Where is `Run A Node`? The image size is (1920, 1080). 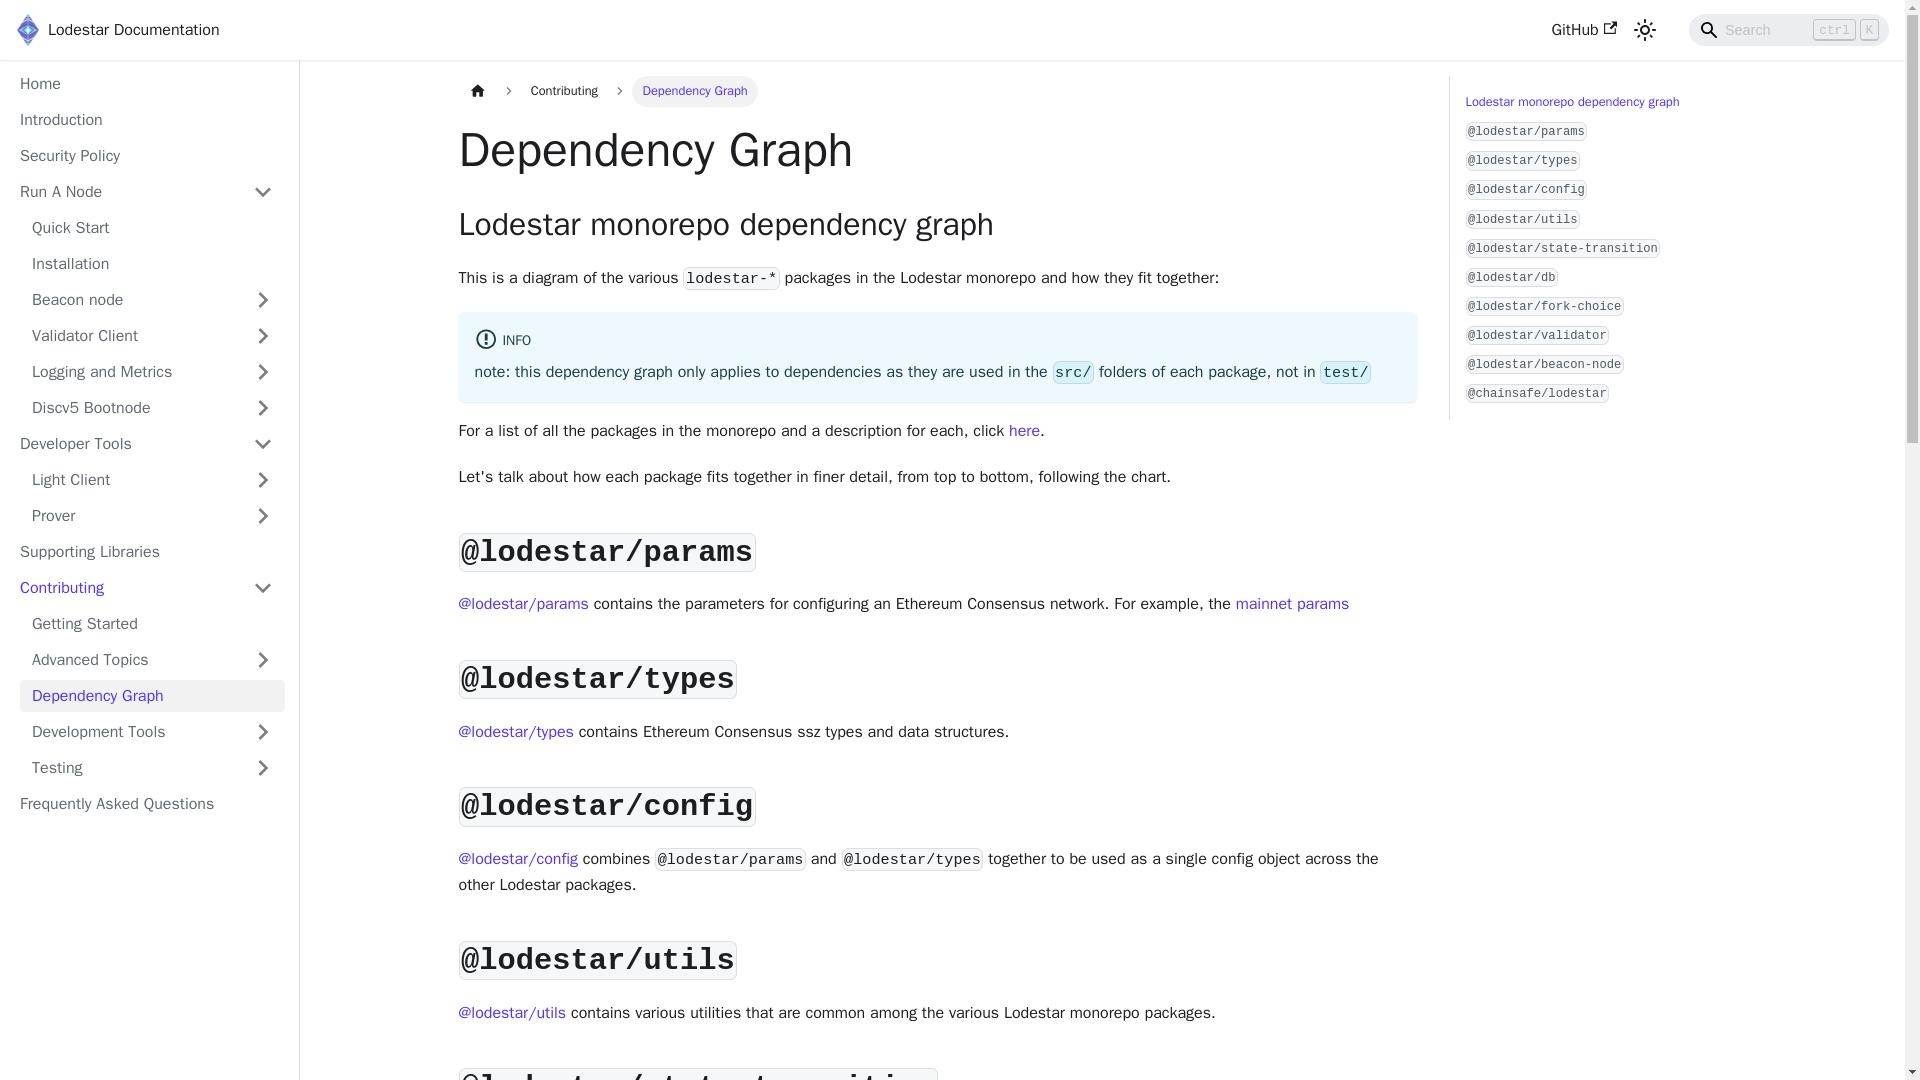 Run A Node is located at coordinates (146, 192).